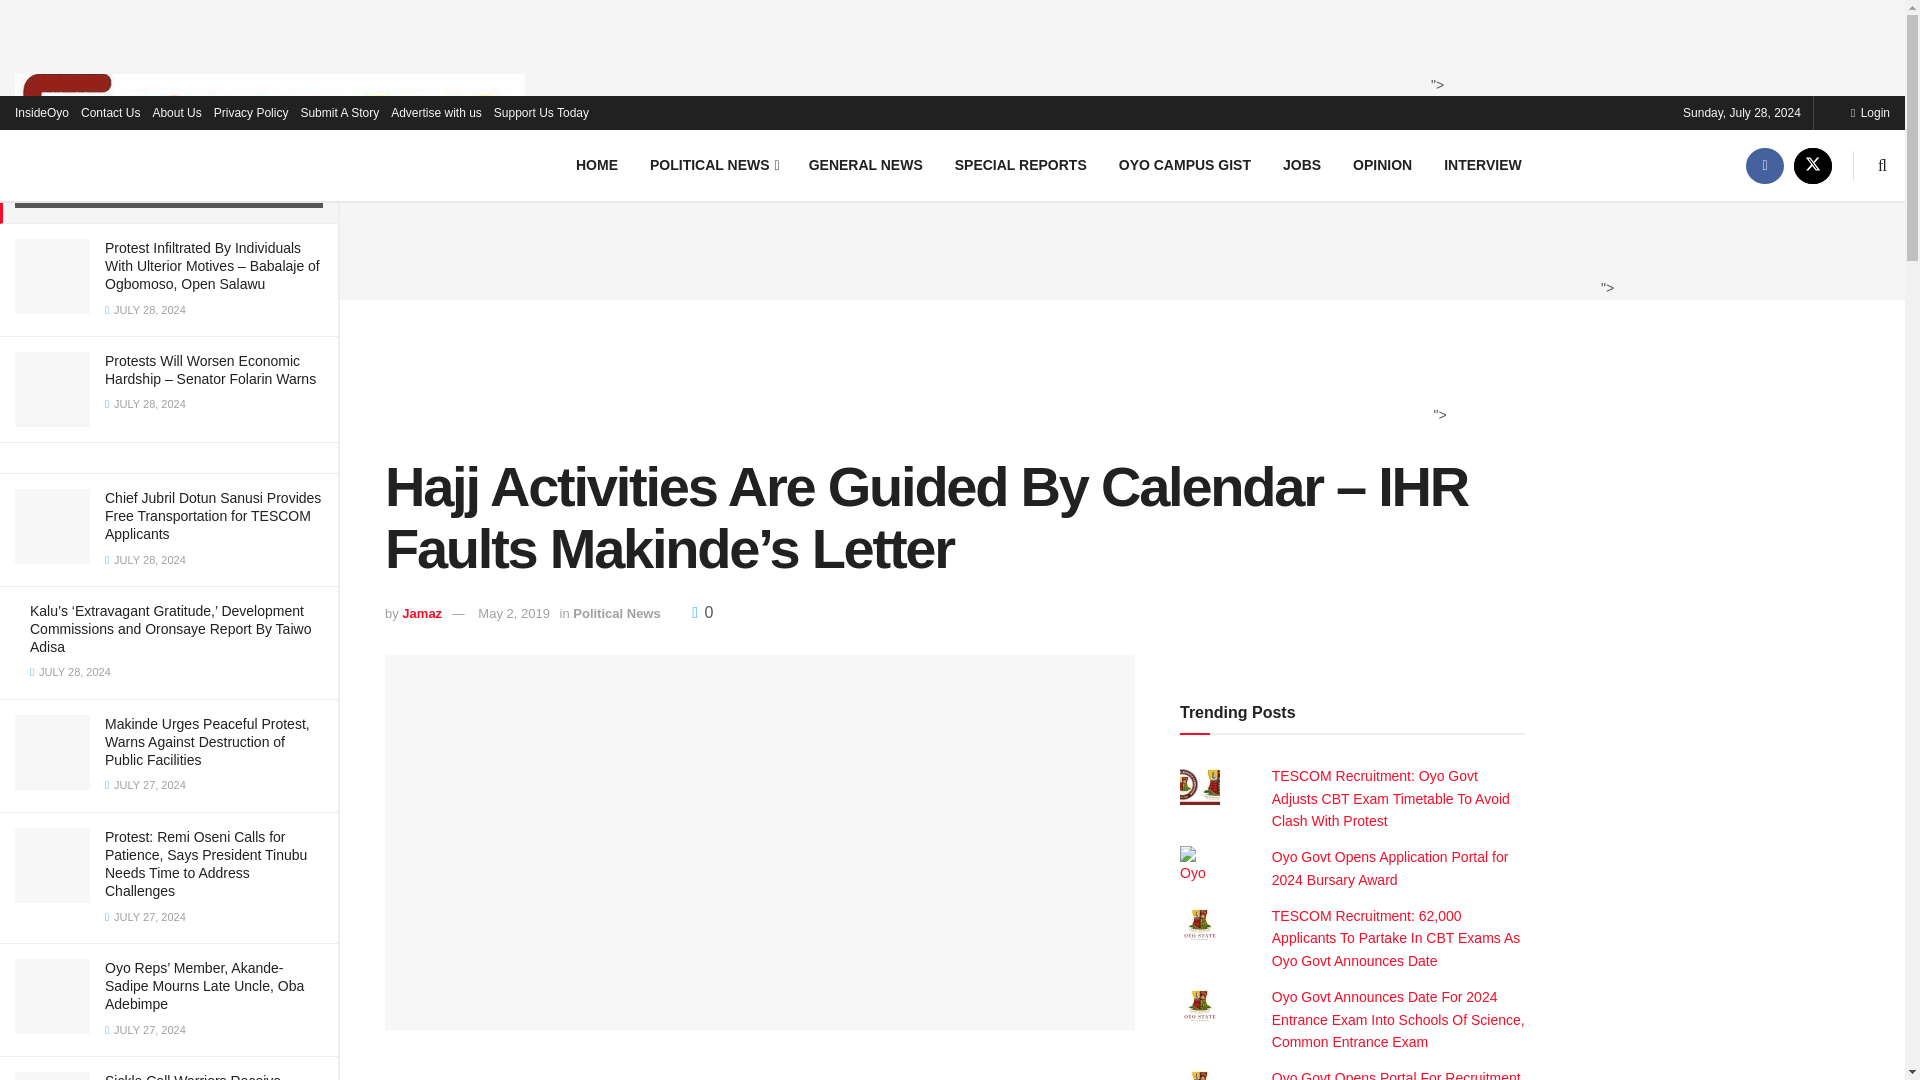 The width and height of the screenshot is (1920, 1080). I want to click on Privacy Policy, so click(251, 112).